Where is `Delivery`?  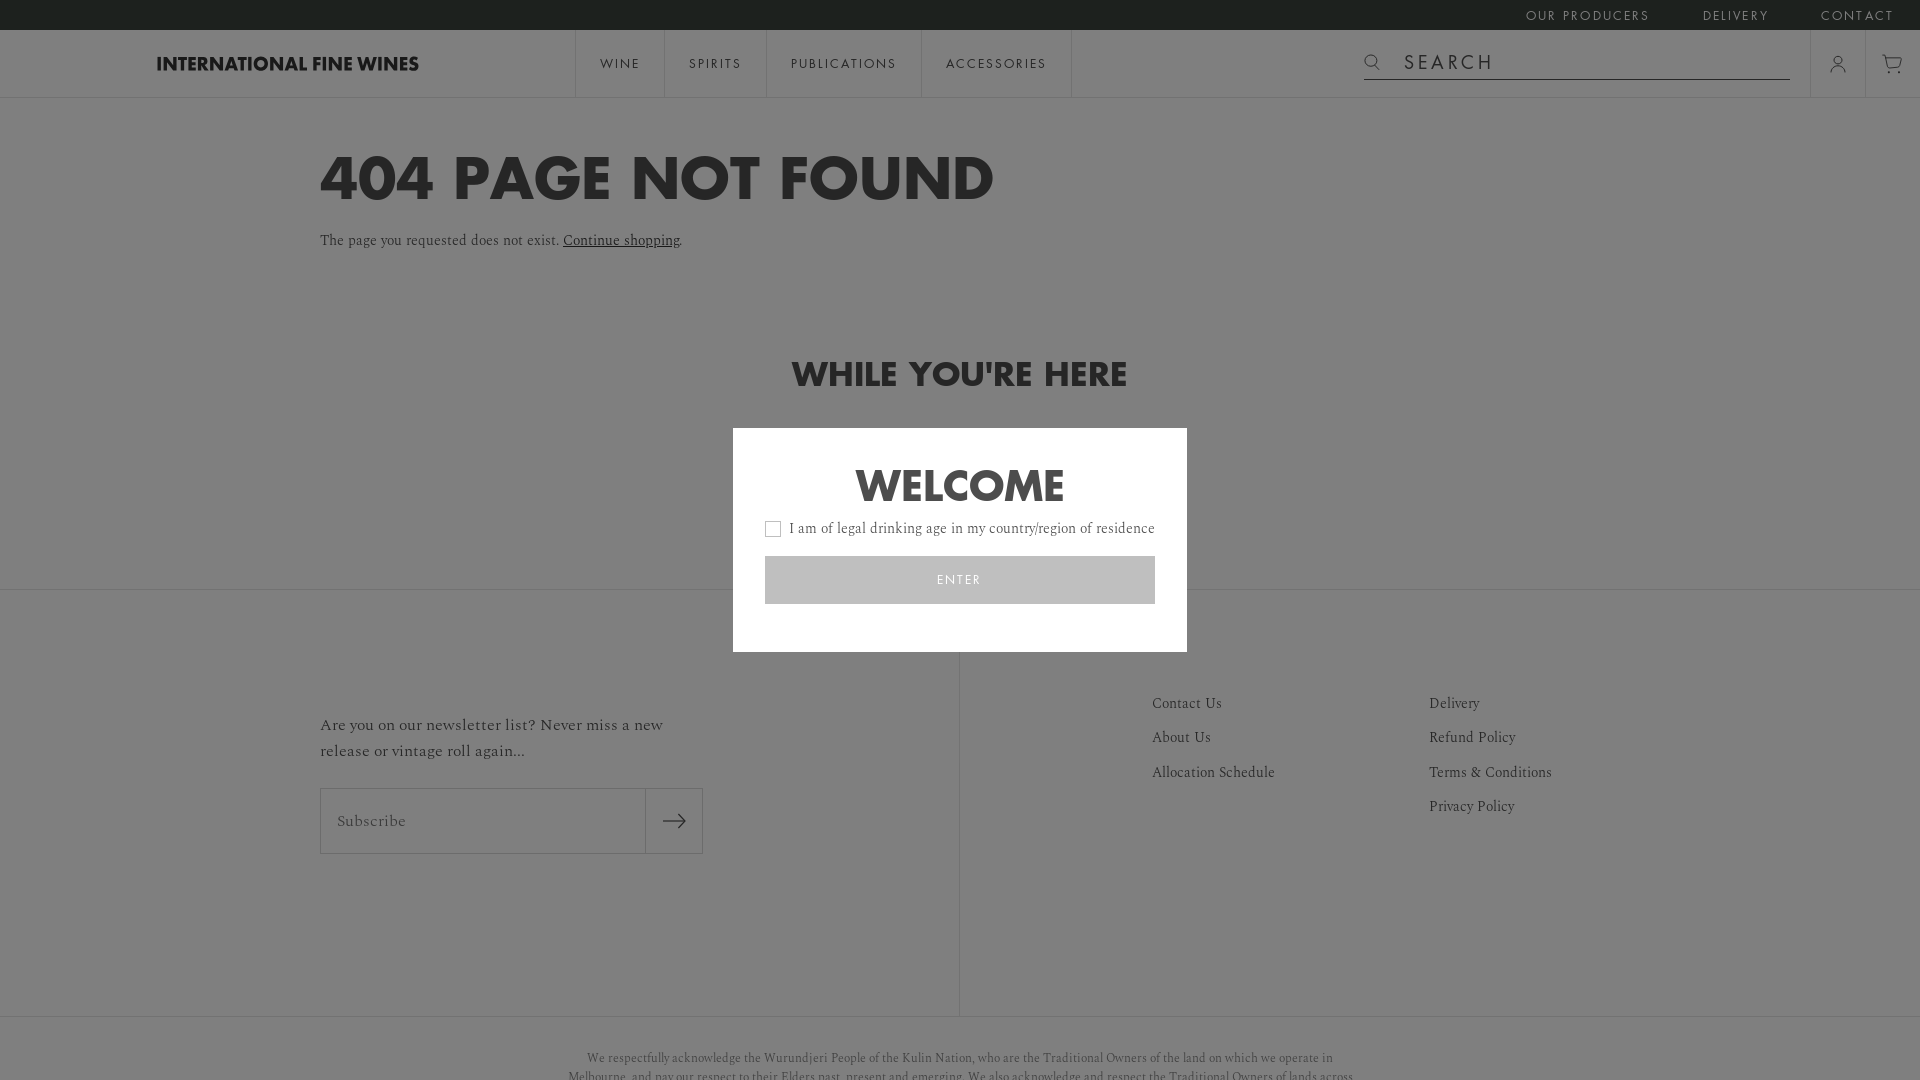 Delivery is located at coordinates (1490, 704).